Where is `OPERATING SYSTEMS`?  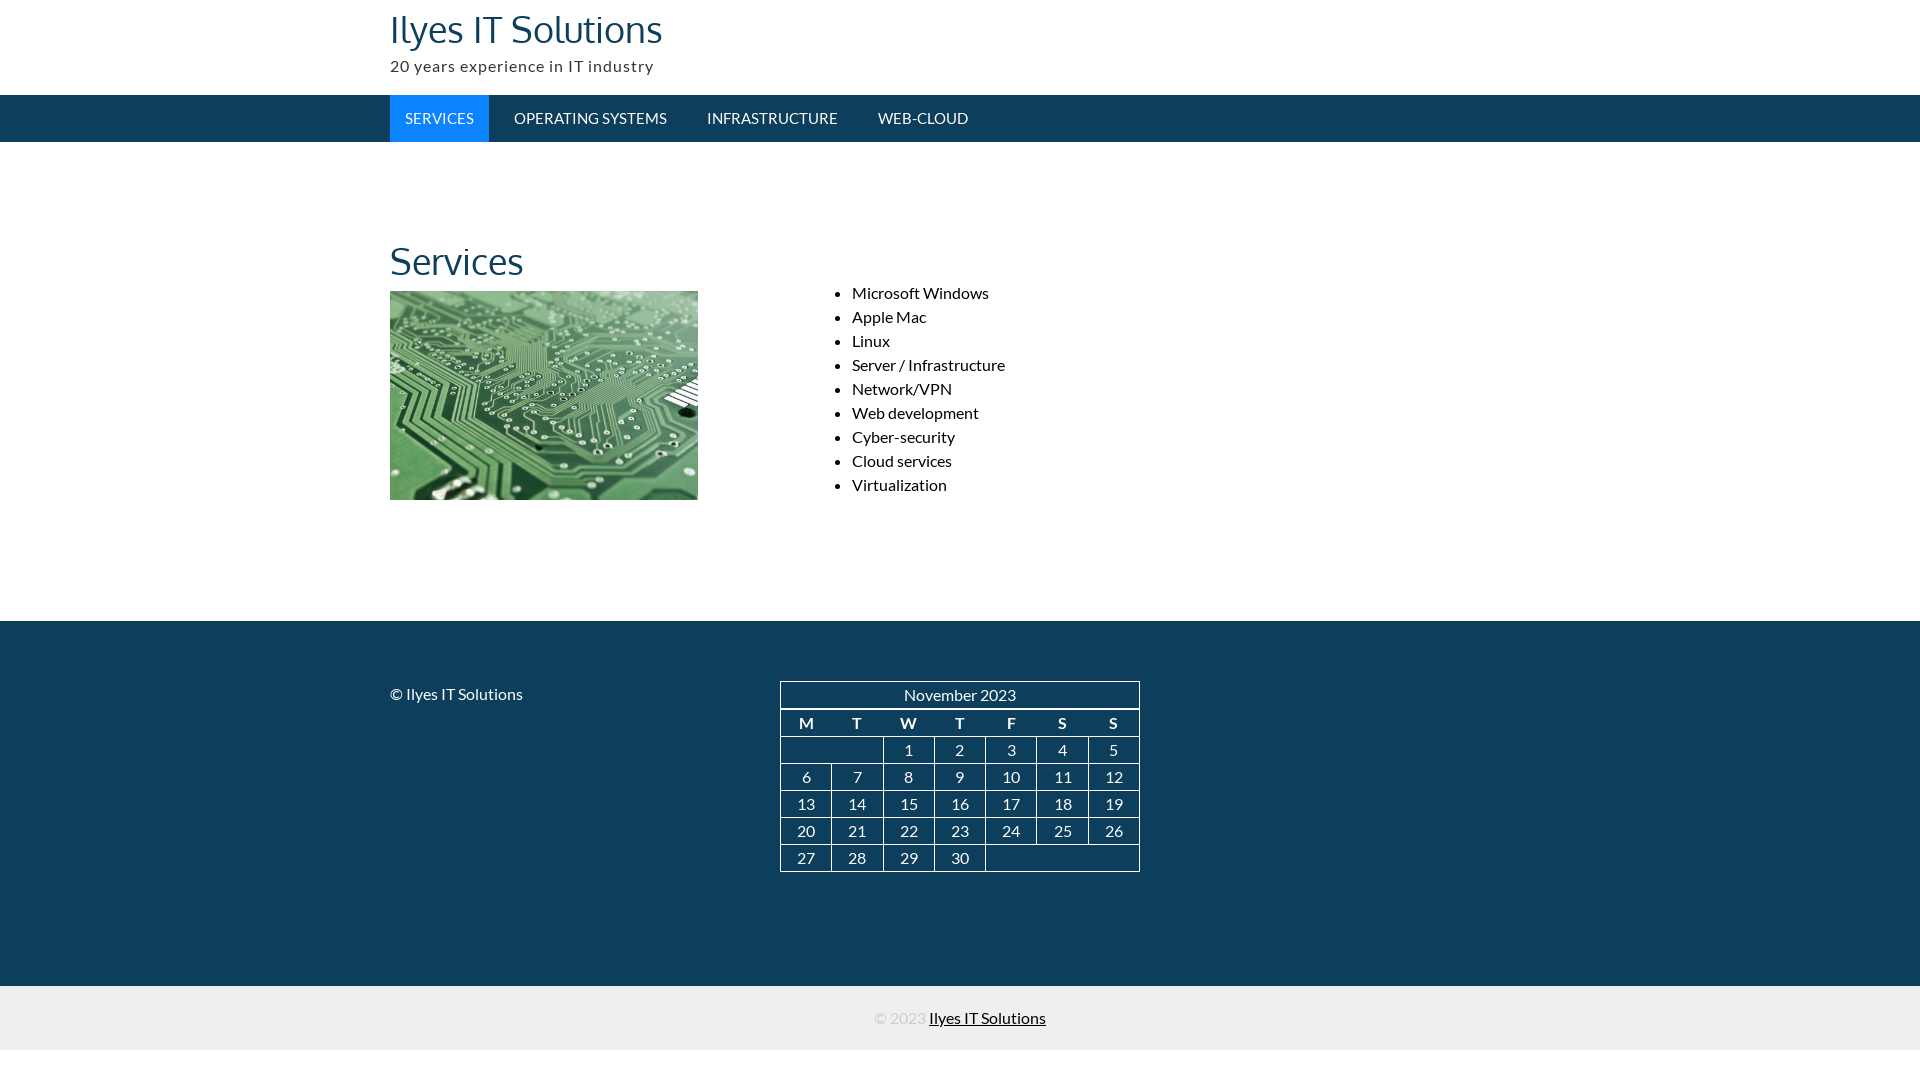 OPERATING SYSTEMS is located at coordinates (590, 118).